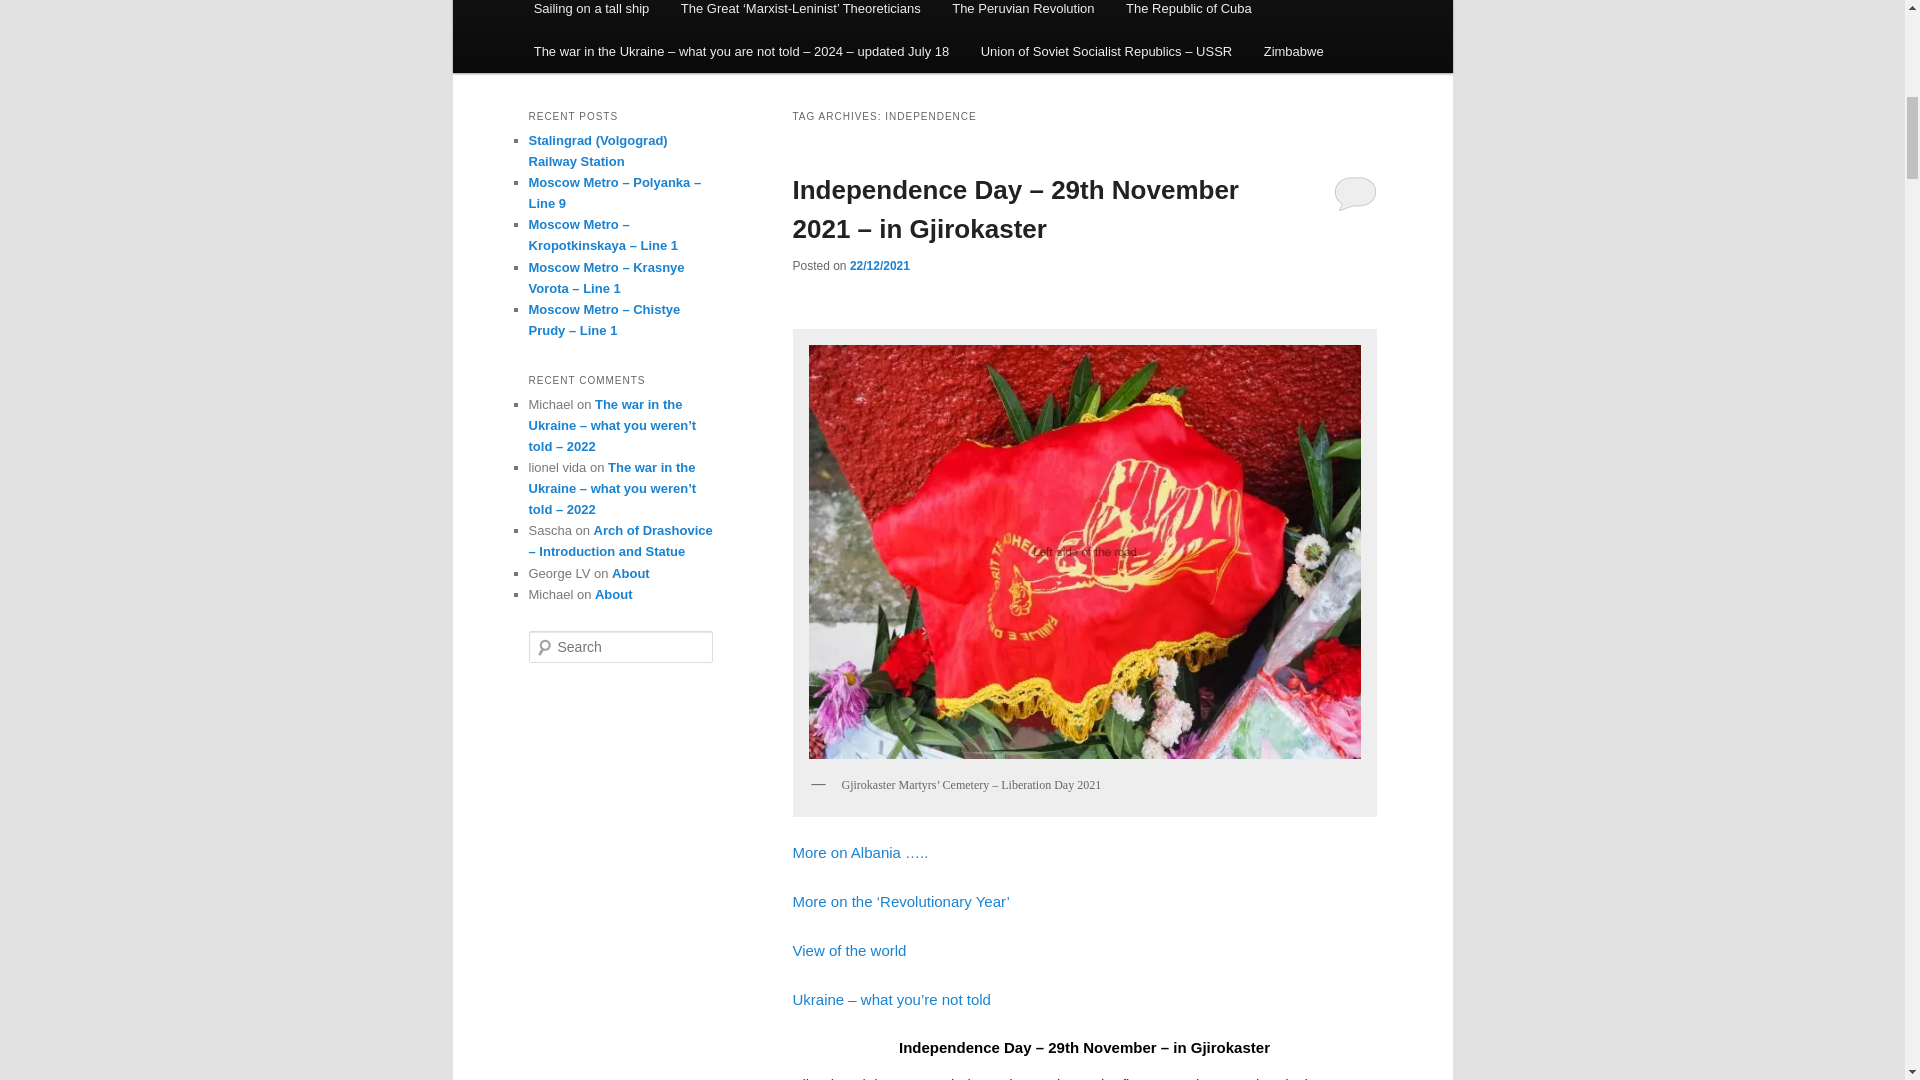  What do you see at coordinates (1188, 15) in the screenshot?
I see `The Republic of Cuba` at bounding box center [1188, 15].